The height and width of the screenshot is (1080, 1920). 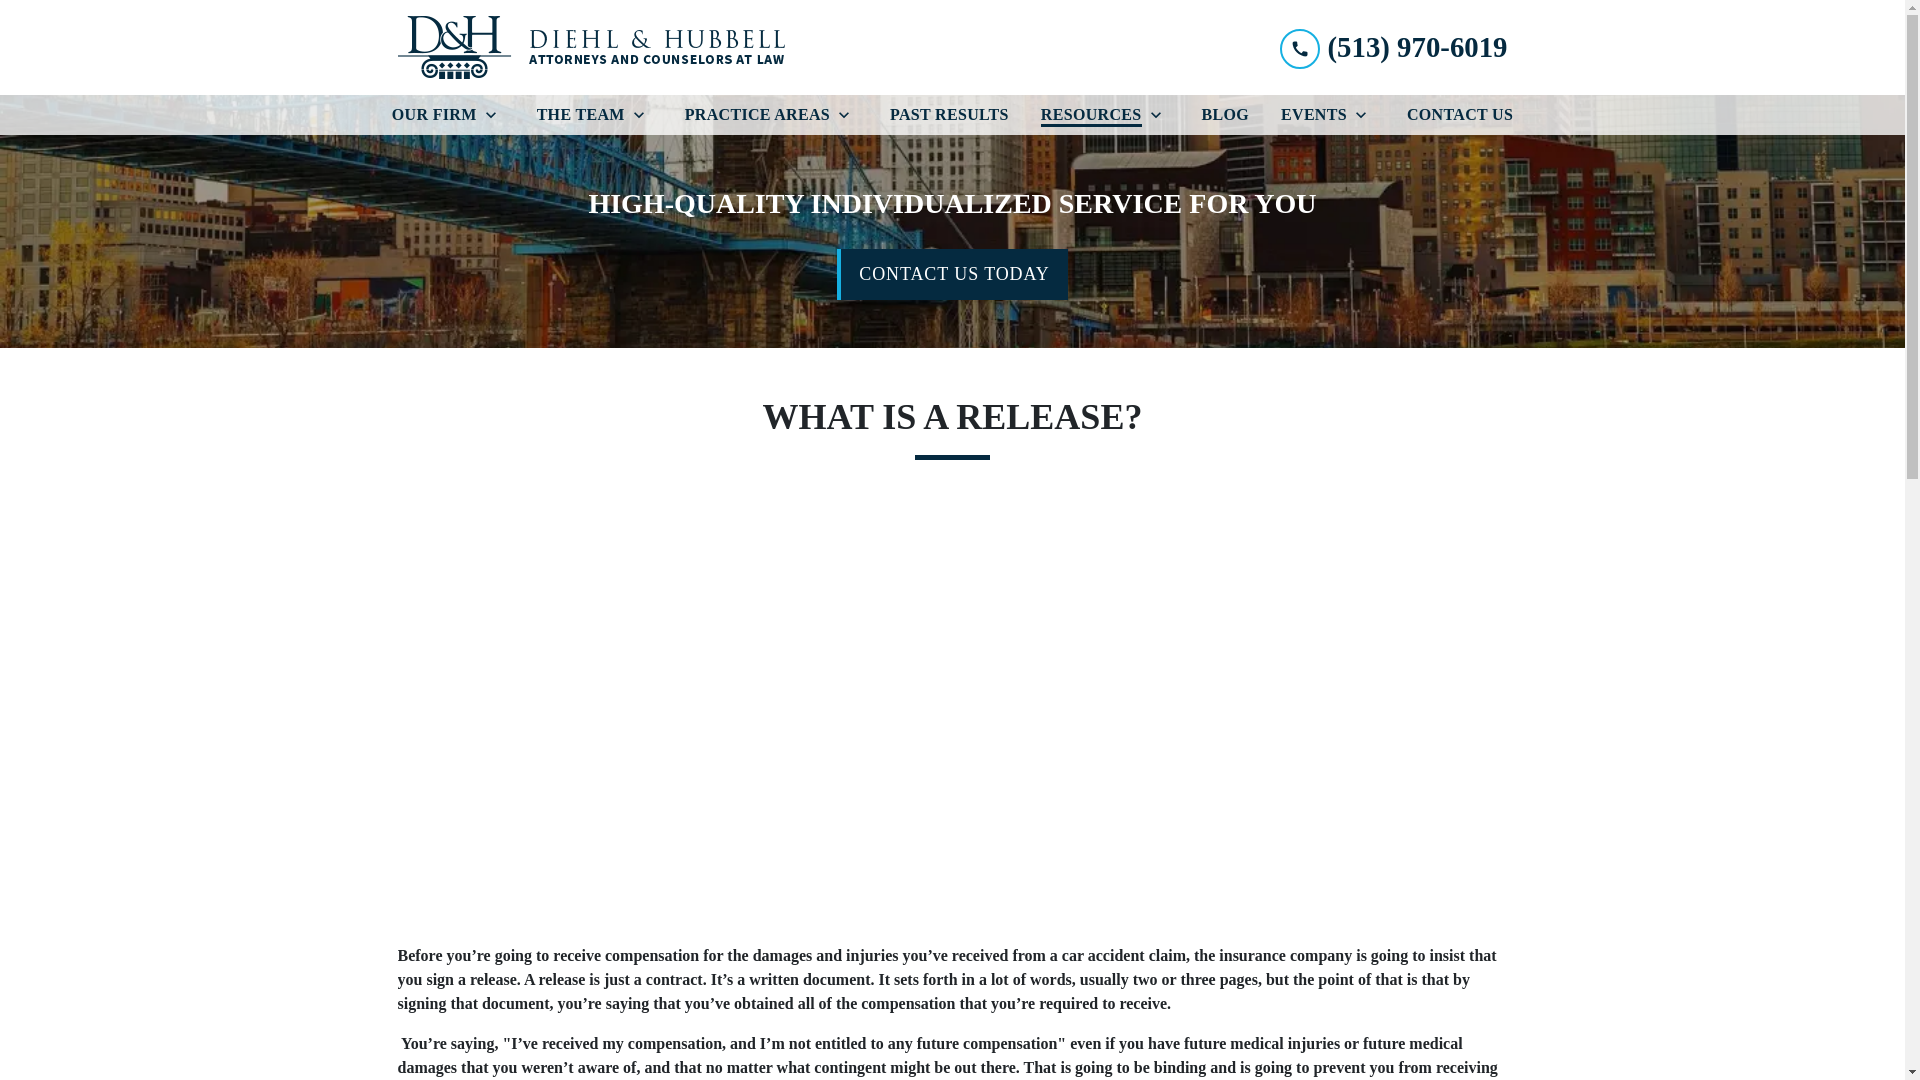 I want to click on OUR FIRM, so click(x=430, y=115).